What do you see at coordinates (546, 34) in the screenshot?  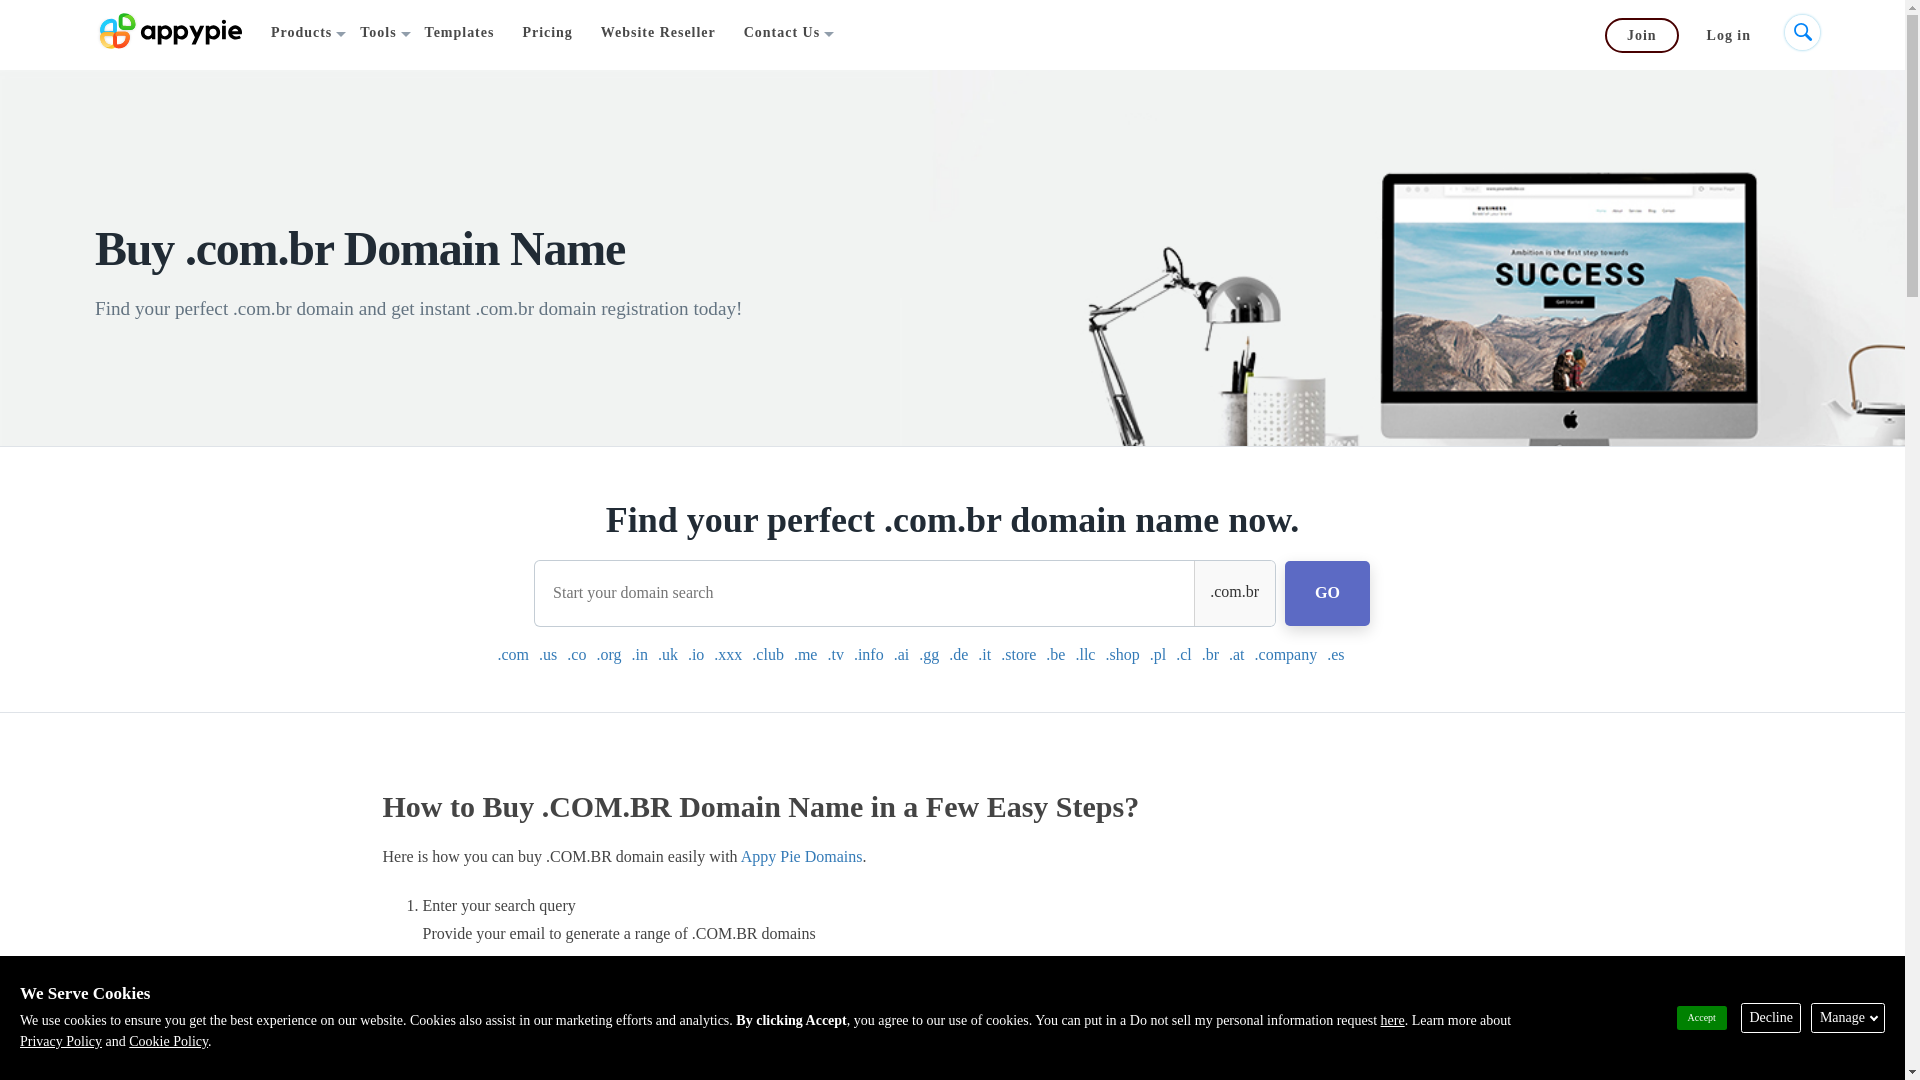 I see `Pricing` at bounding box center [546, 34].